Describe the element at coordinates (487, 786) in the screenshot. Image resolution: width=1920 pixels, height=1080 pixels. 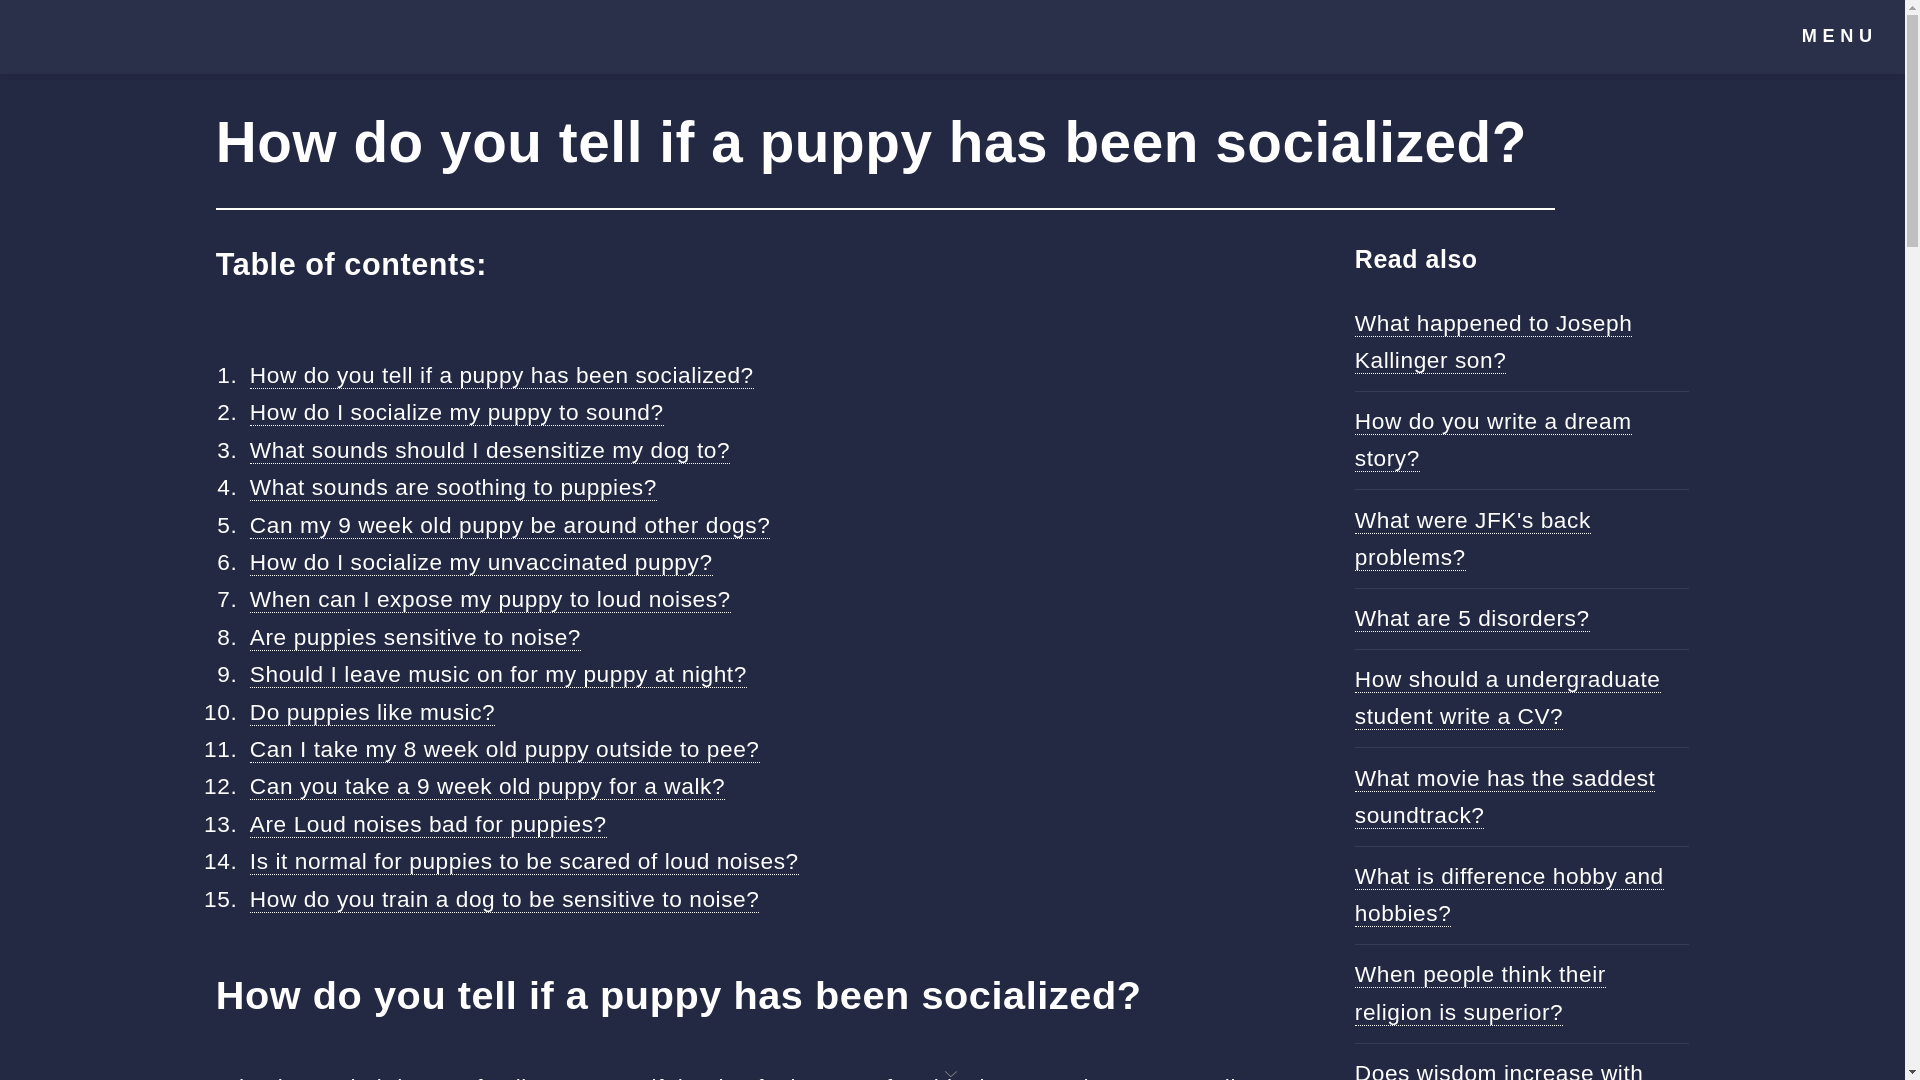
I see `Can you take a 9 week old puppy for a walk?` at that location.